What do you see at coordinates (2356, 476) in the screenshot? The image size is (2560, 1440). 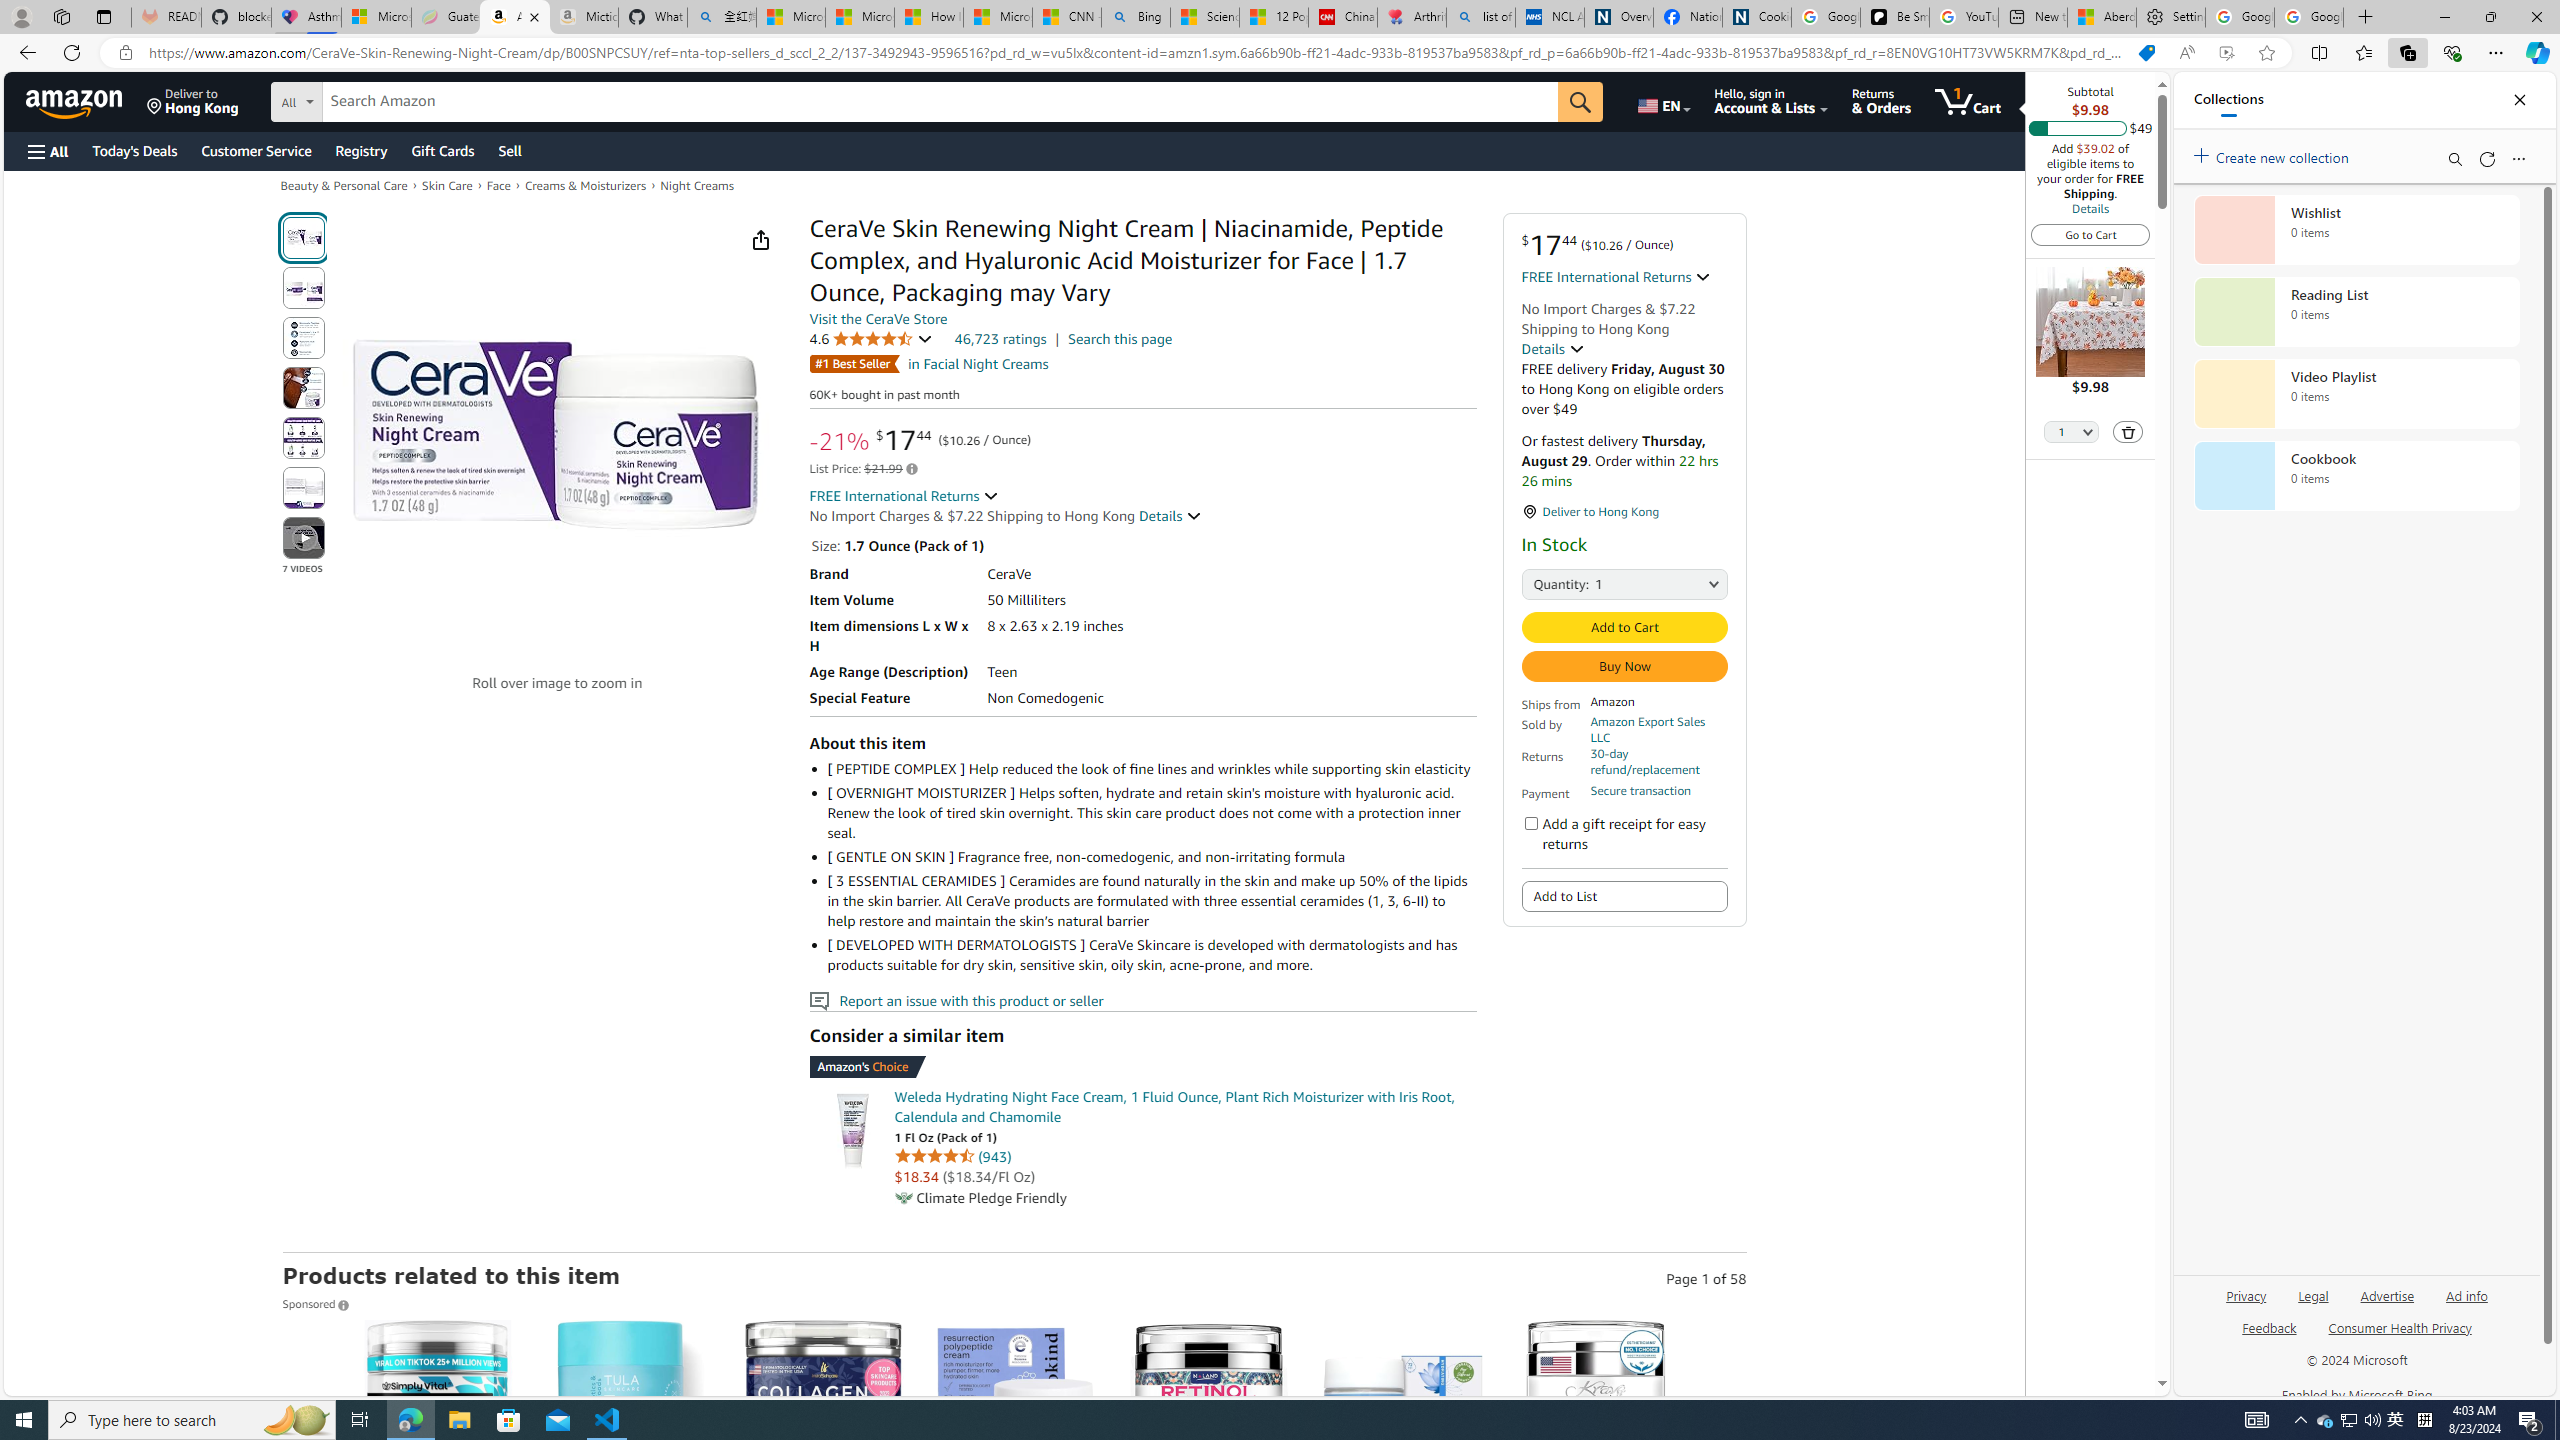 I see `Cookbook collection, 0 items` at bounding box center [2356, 476].